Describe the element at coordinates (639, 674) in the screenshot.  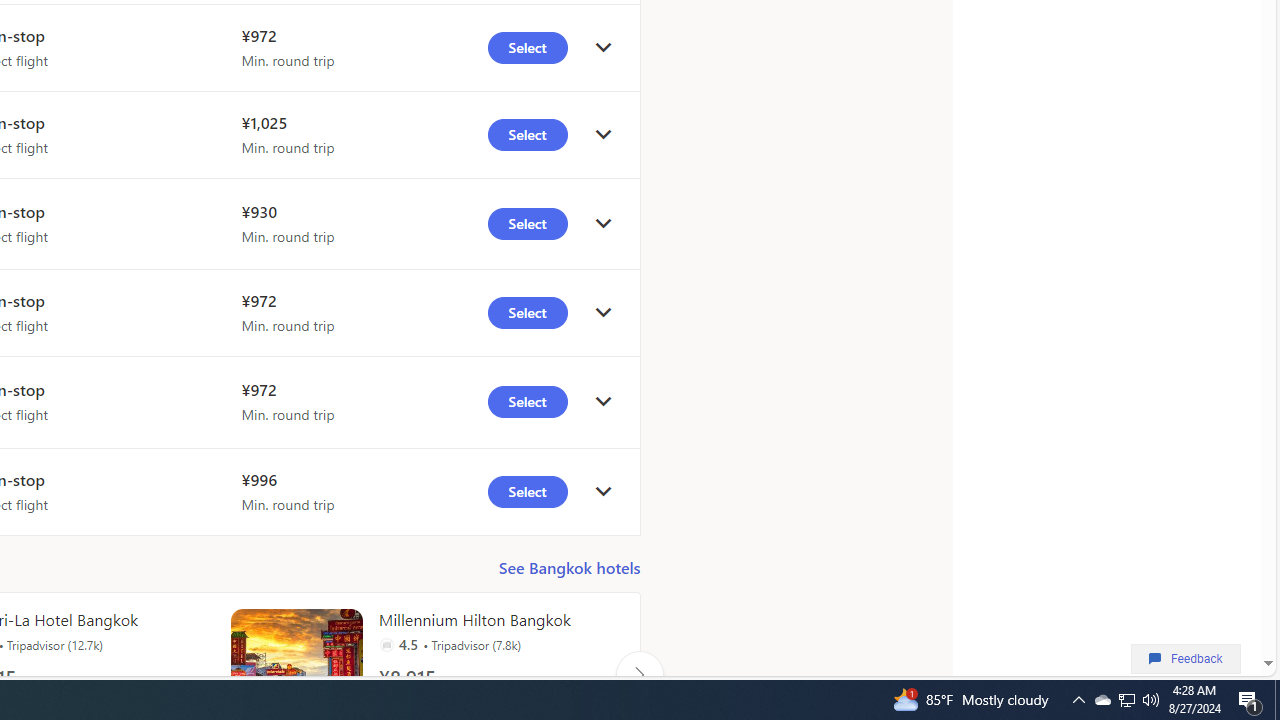
I see `Click to scroll right` at that location.